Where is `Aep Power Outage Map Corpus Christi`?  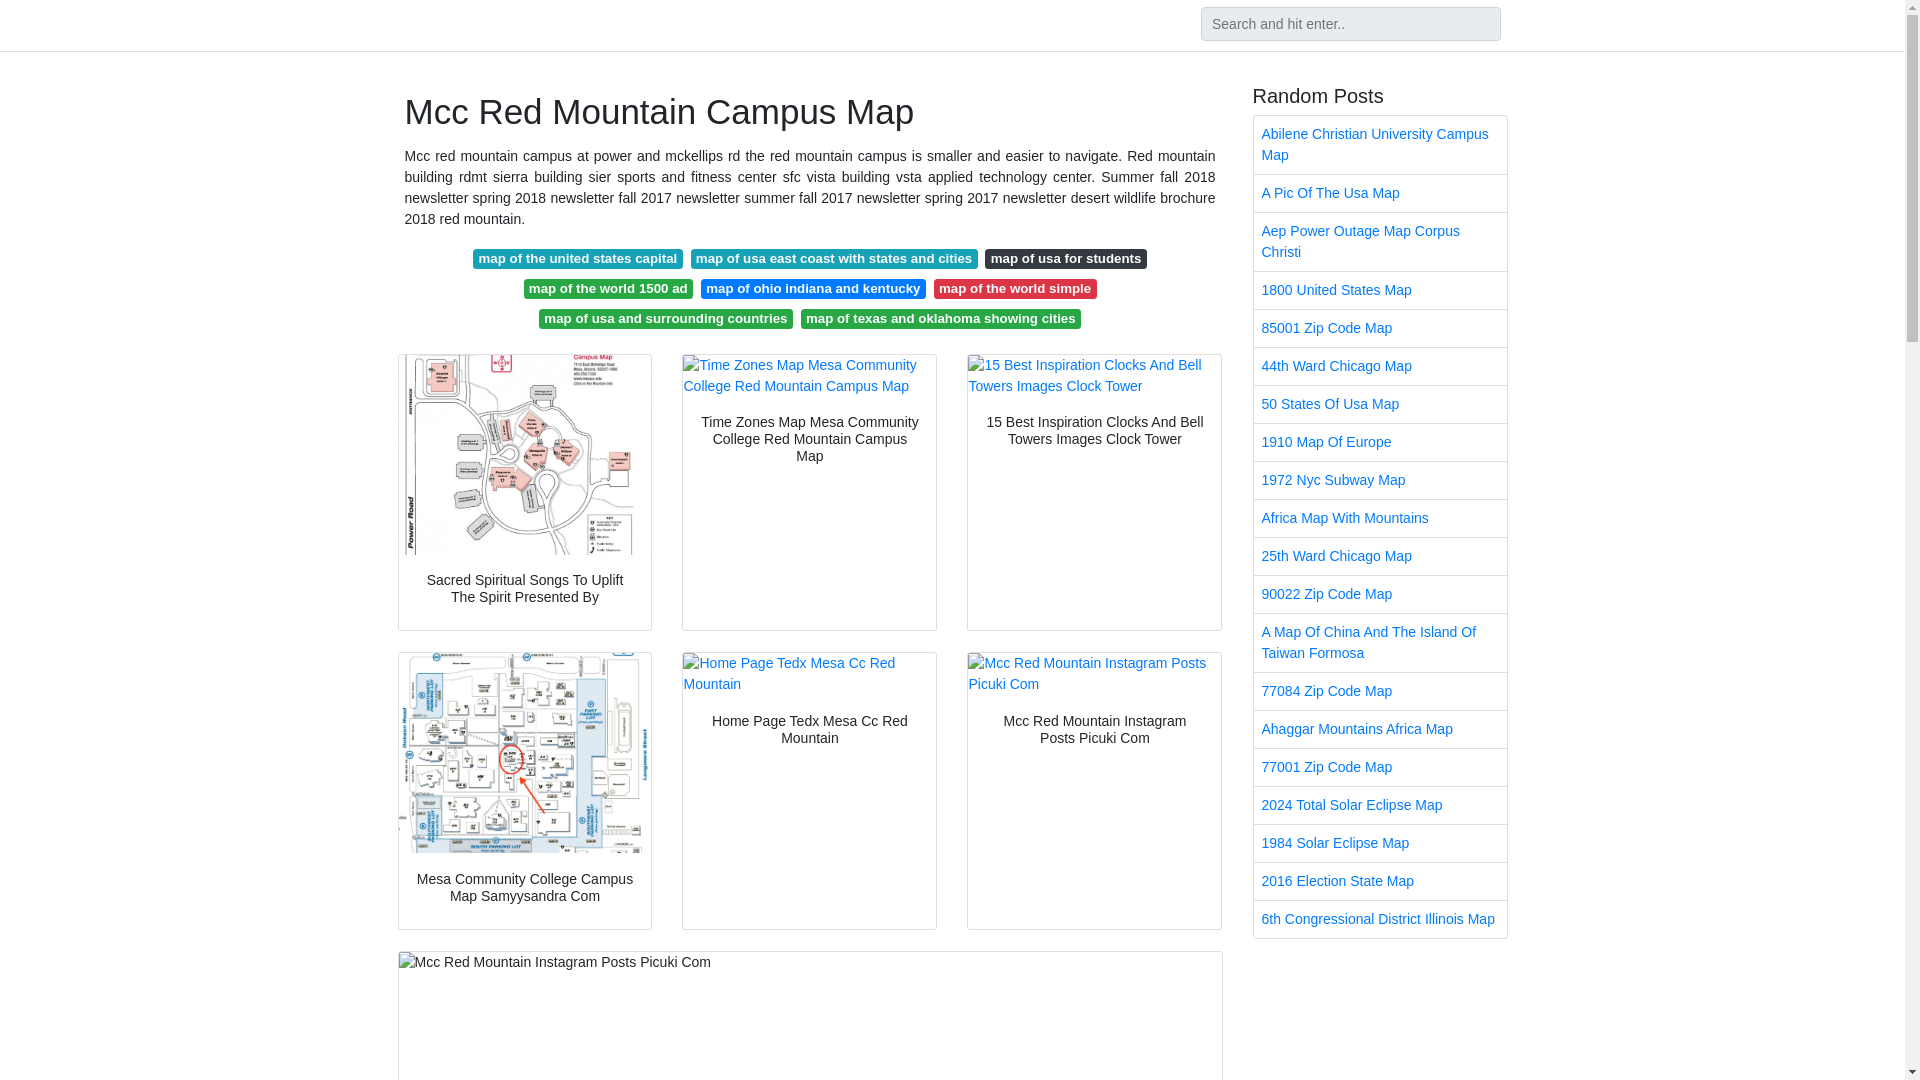
Aep Power Outage Map Corpus Christi is located at coordinates (1380, 242).